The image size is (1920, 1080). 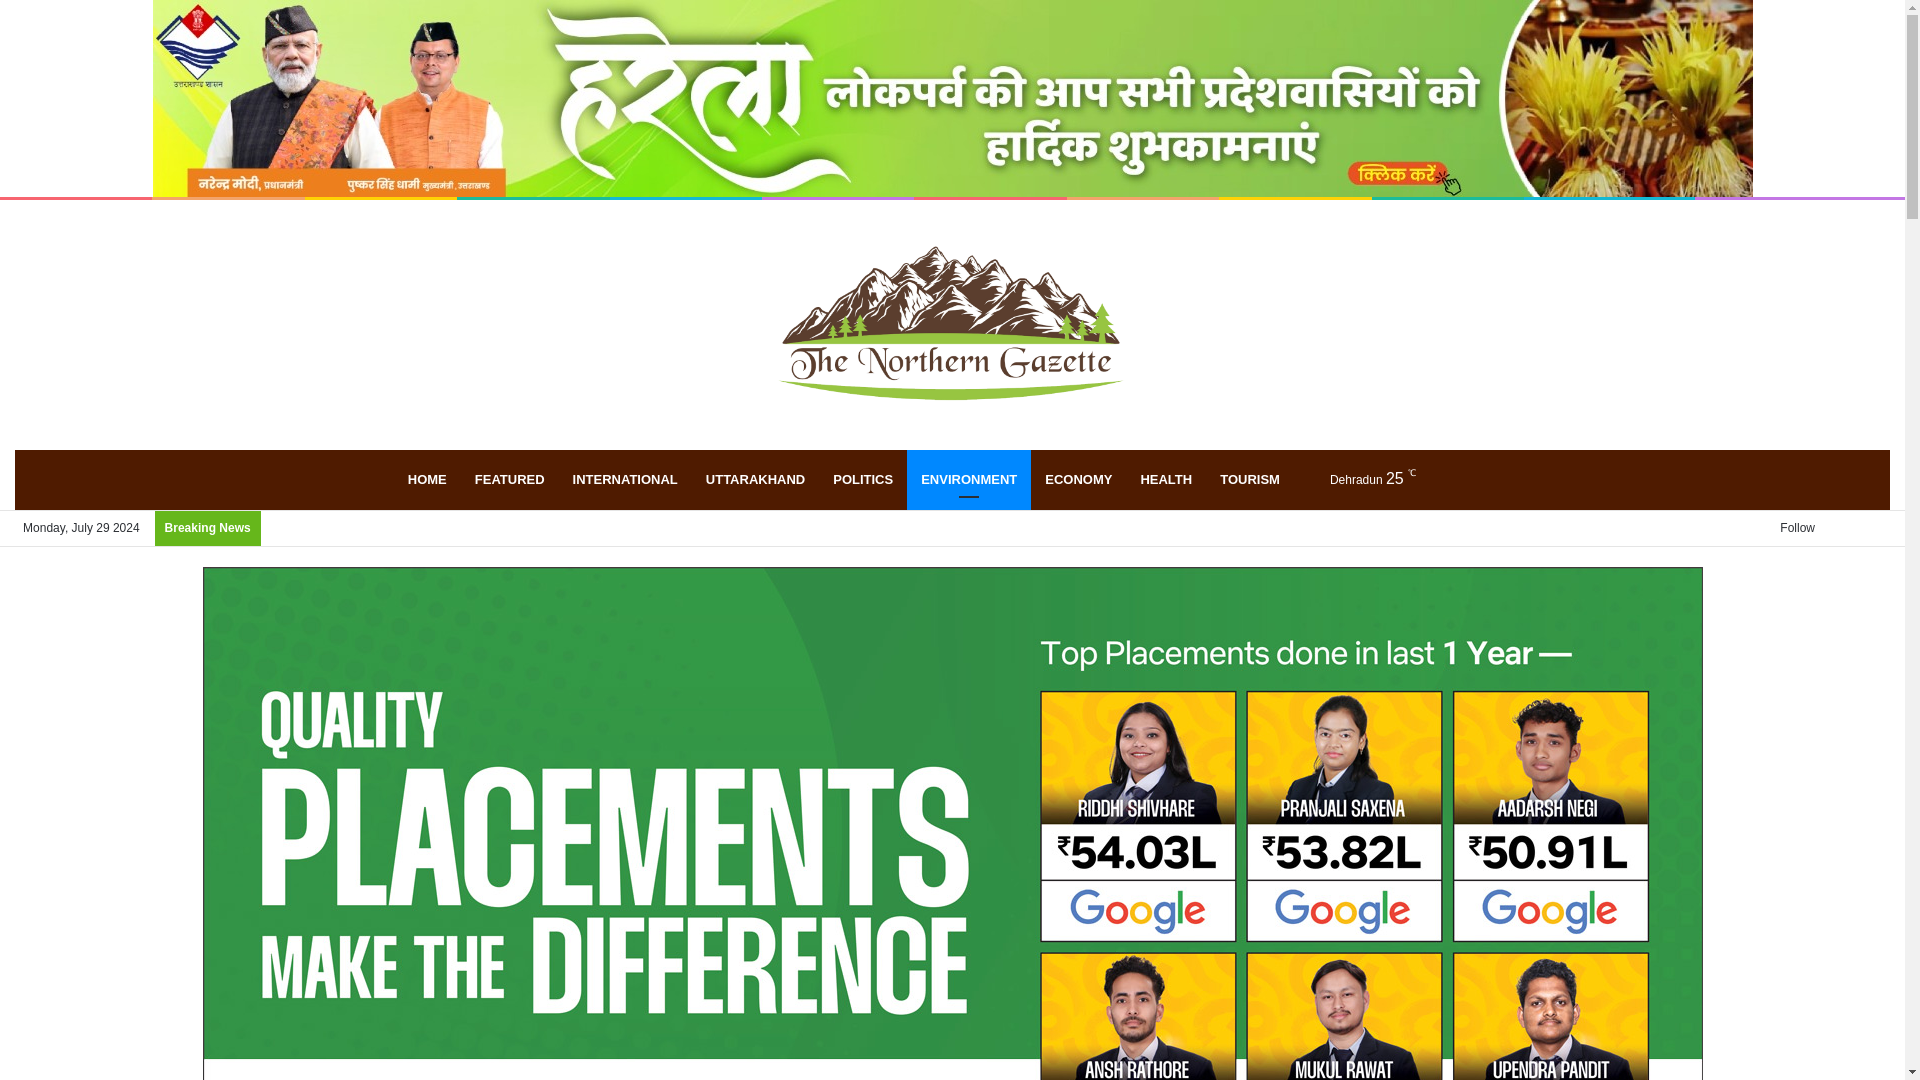 What do you see at coordinates (862, 480) in the screenshot?
I see `POLITICS` at bounding box center [862, 480].